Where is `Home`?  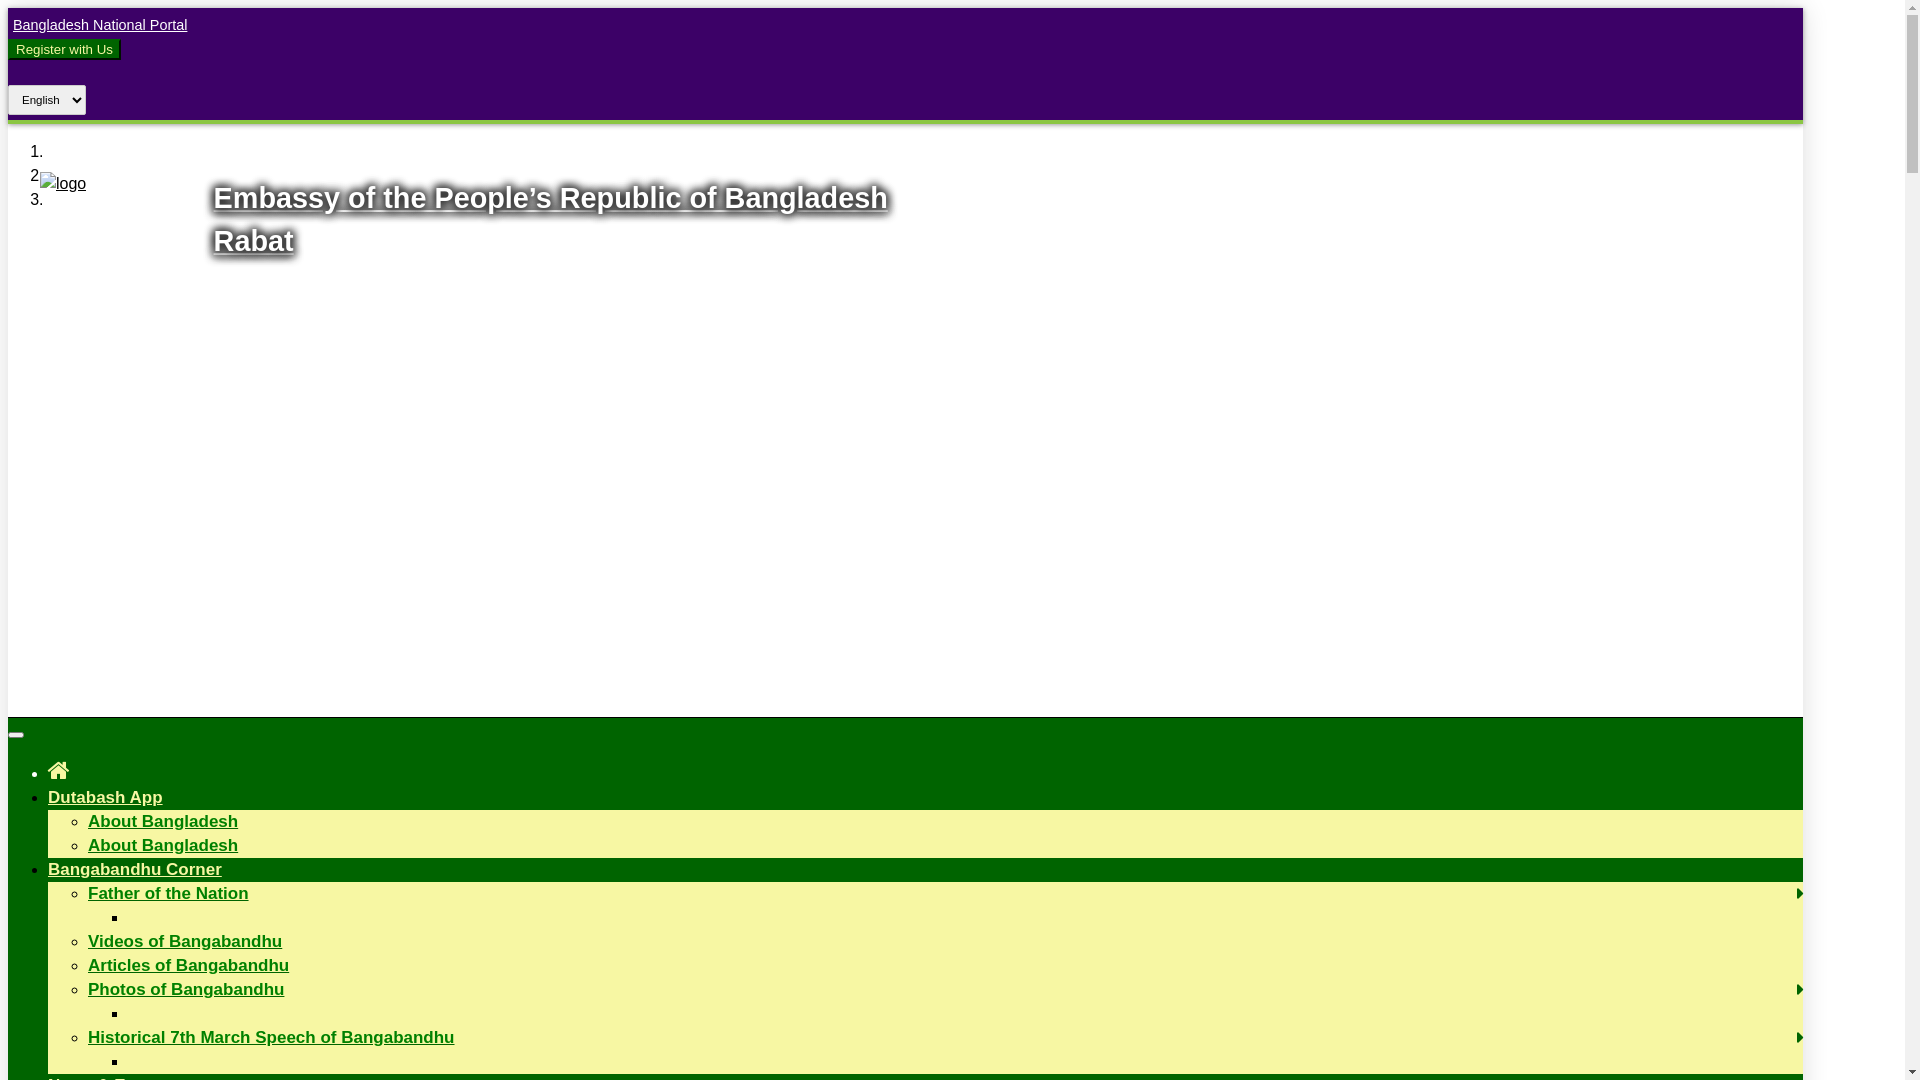
Home is located at coordinates (59, 770).